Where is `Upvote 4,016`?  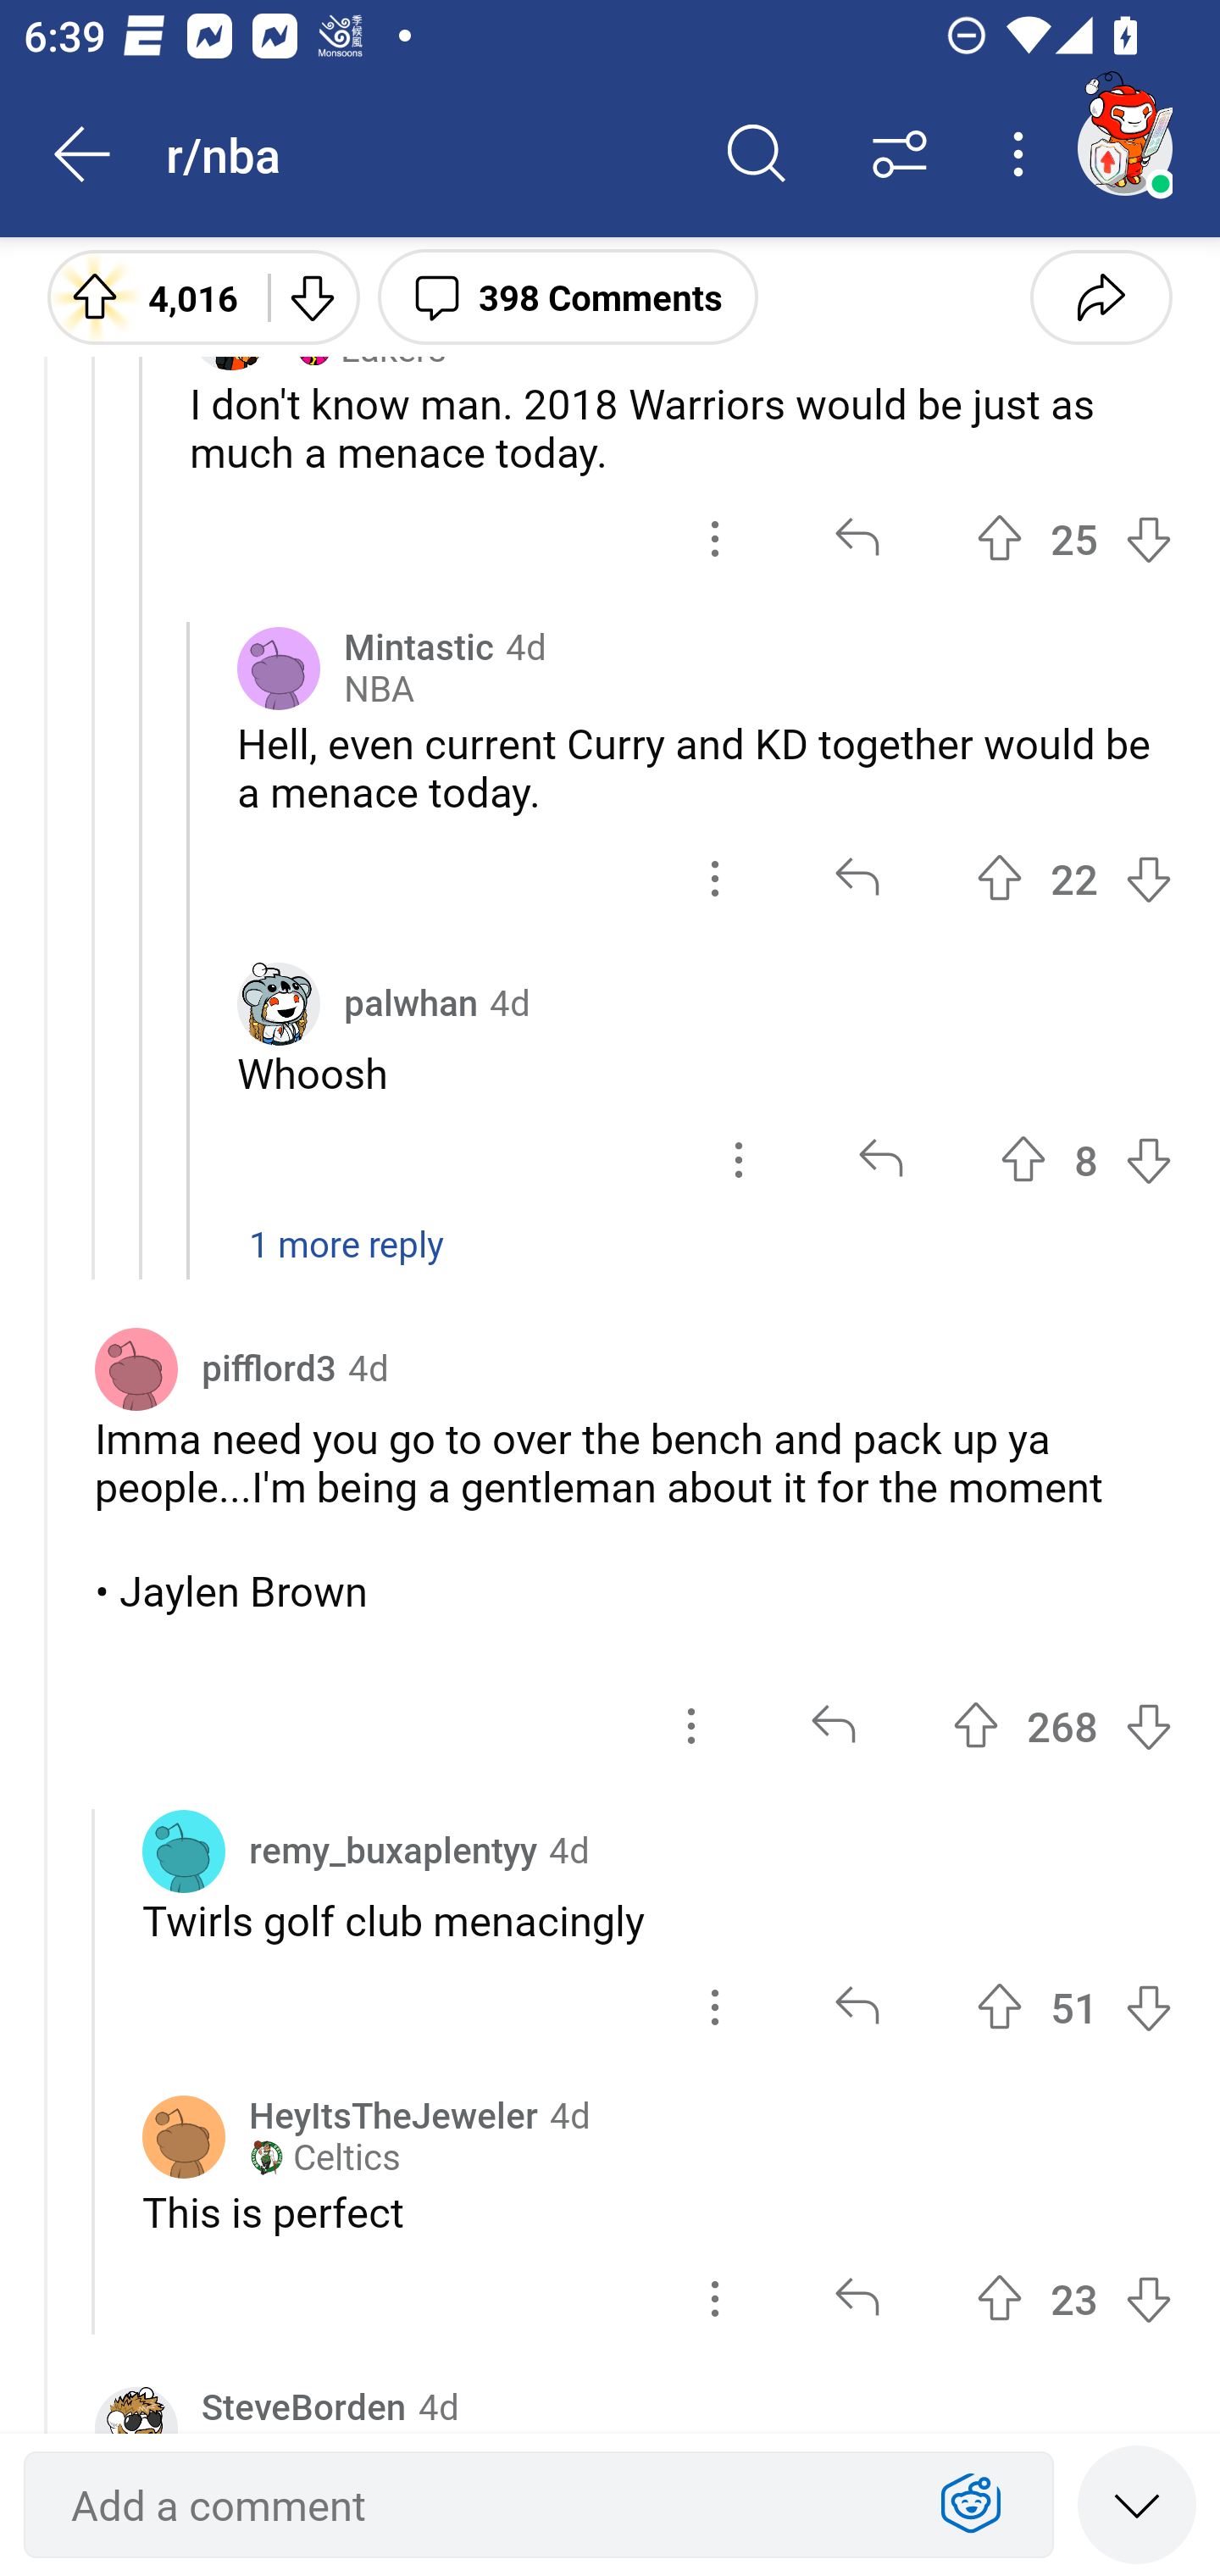 Upvote 4,016 is located at coordinates (146, 296).